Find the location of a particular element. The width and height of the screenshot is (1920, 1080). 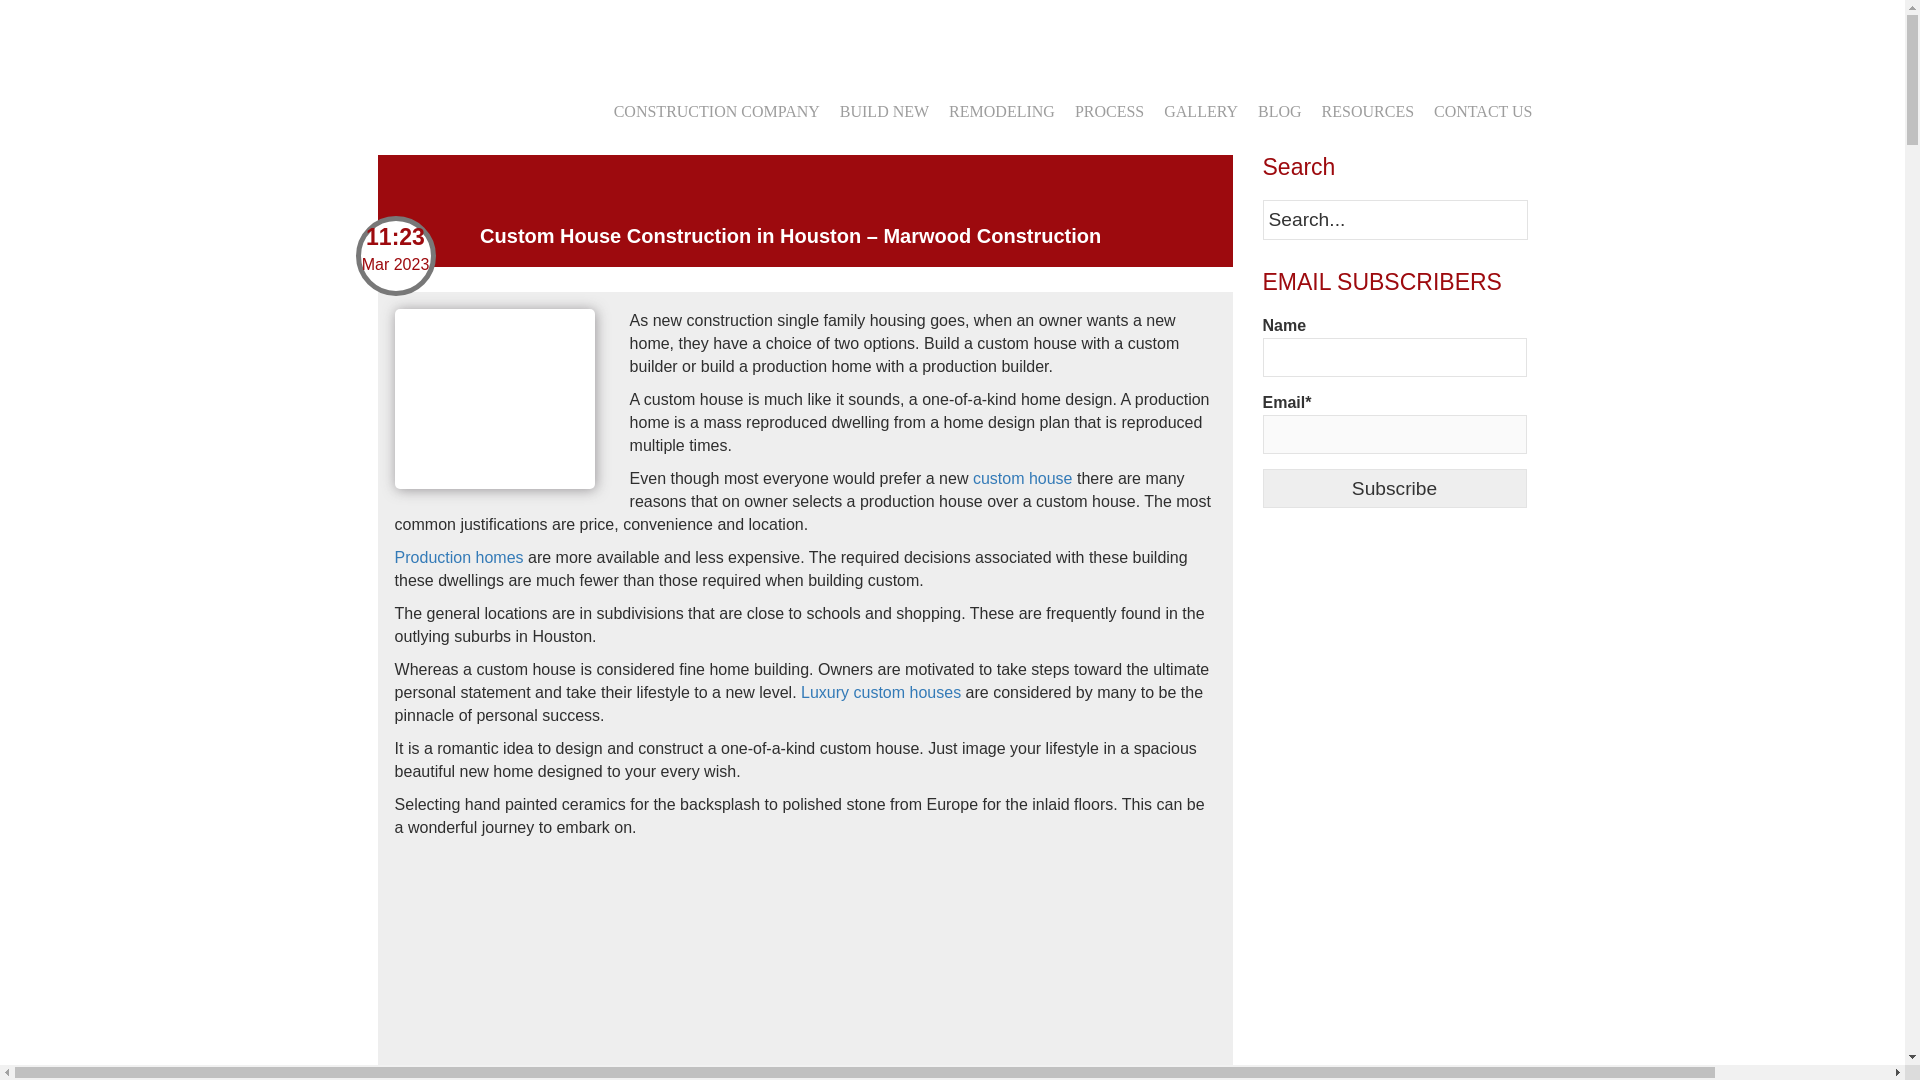

twitter is located at coordinates (406, 26).